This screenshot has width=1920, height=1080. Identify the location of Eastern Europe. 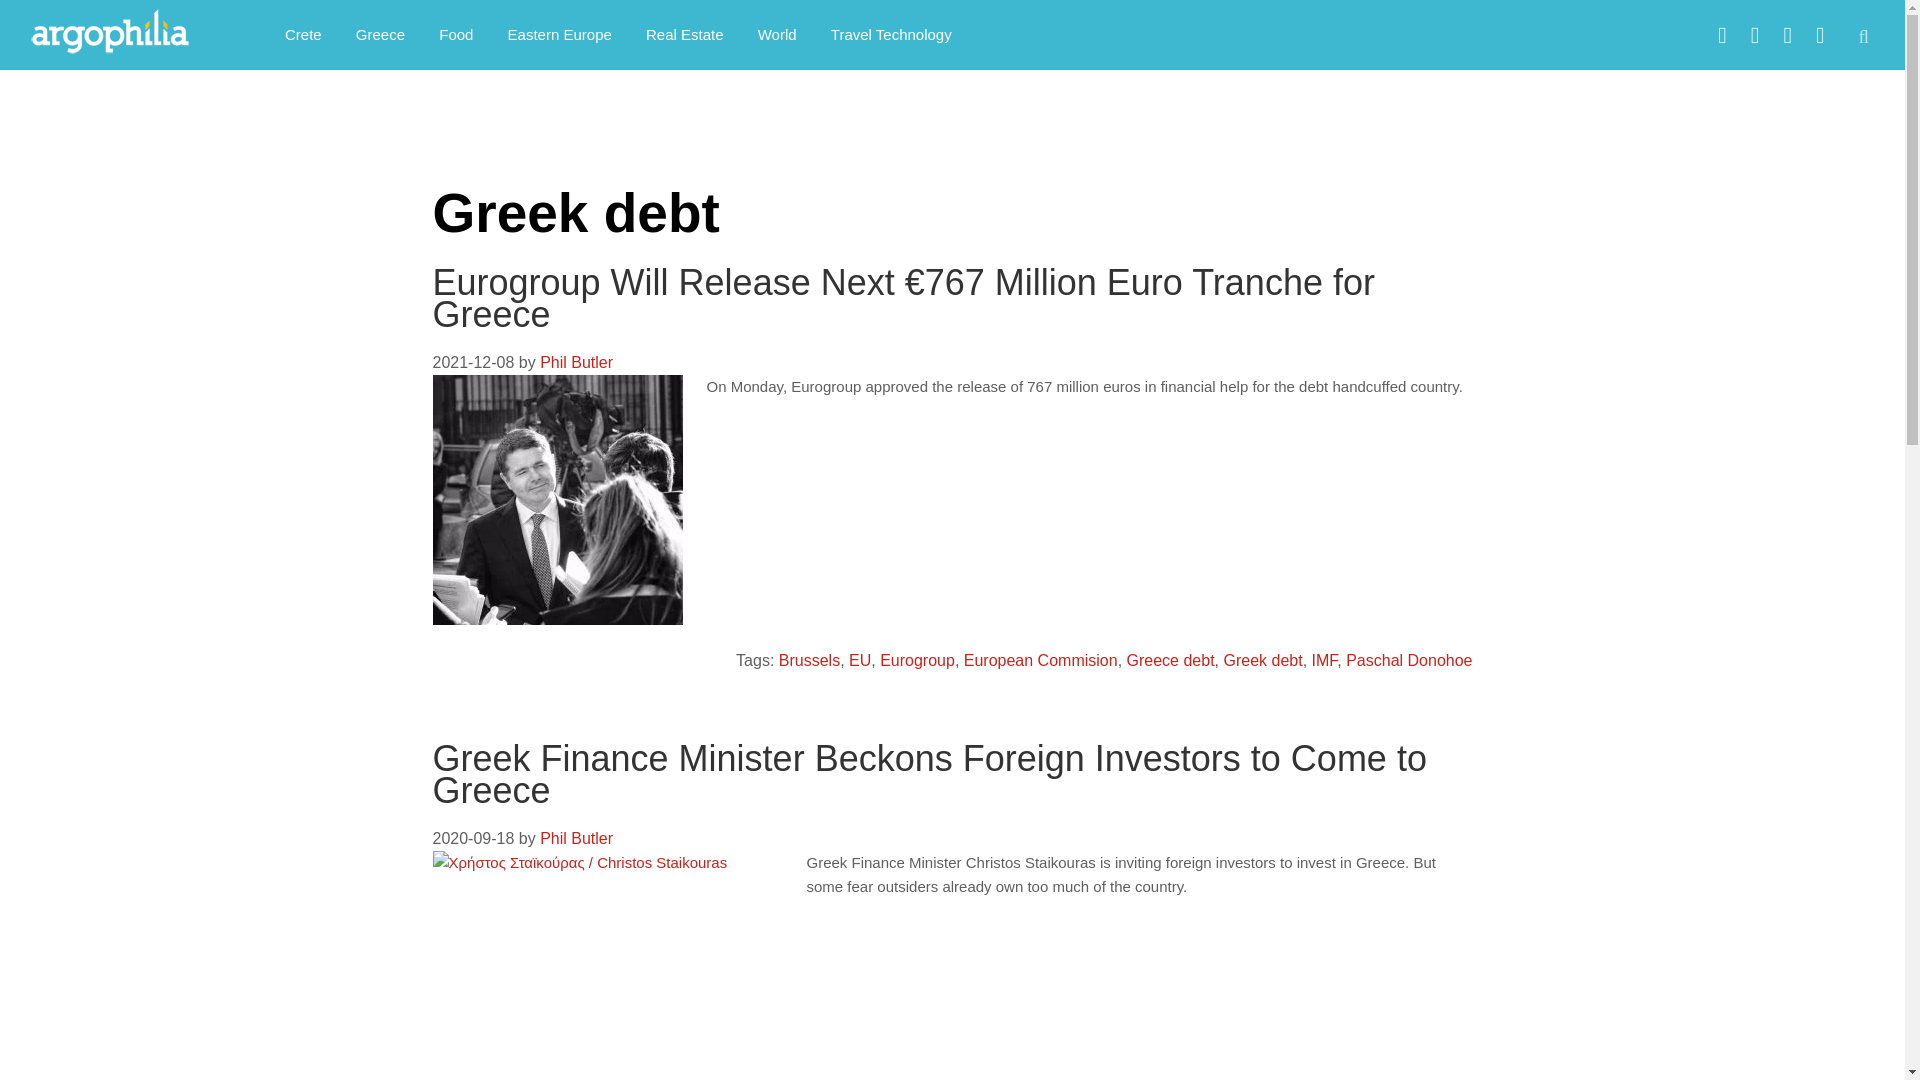
(560, 34).